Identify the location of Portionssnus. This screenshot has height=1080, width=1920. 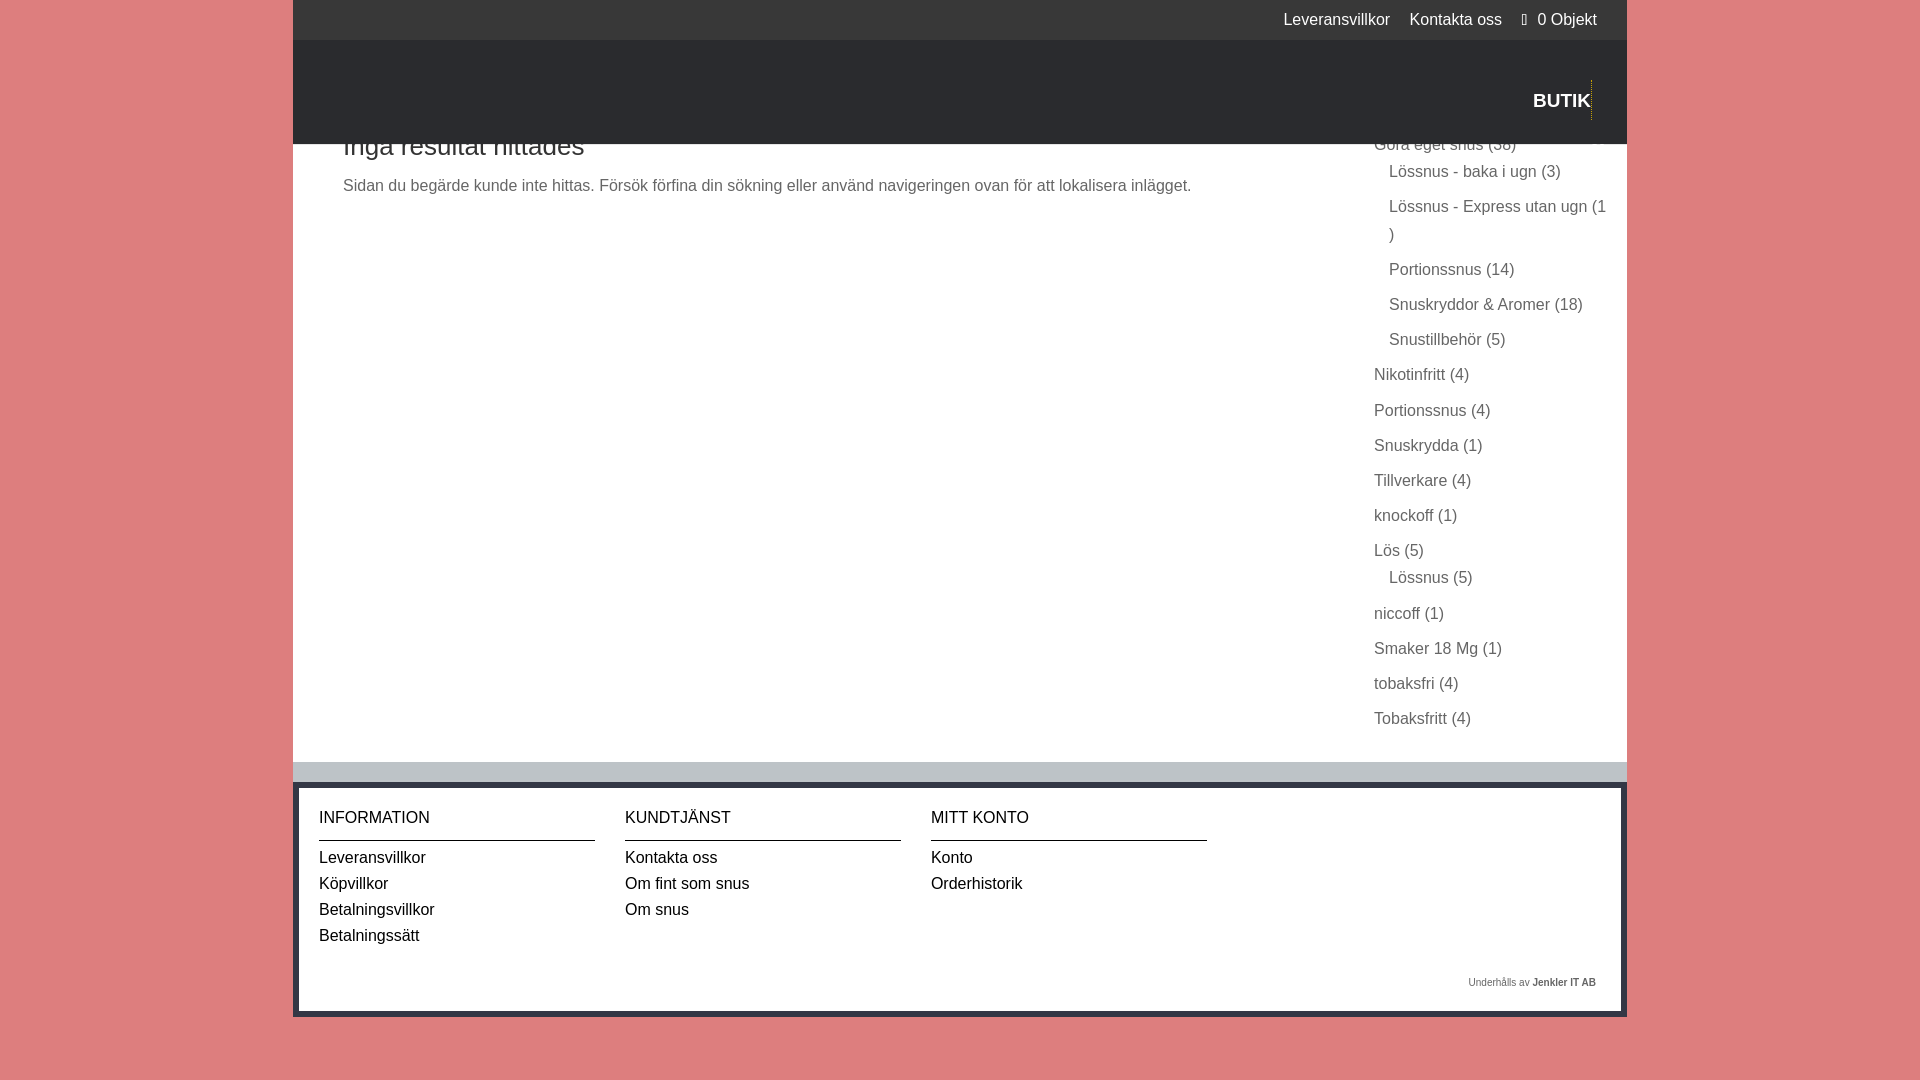
(1420, 410).